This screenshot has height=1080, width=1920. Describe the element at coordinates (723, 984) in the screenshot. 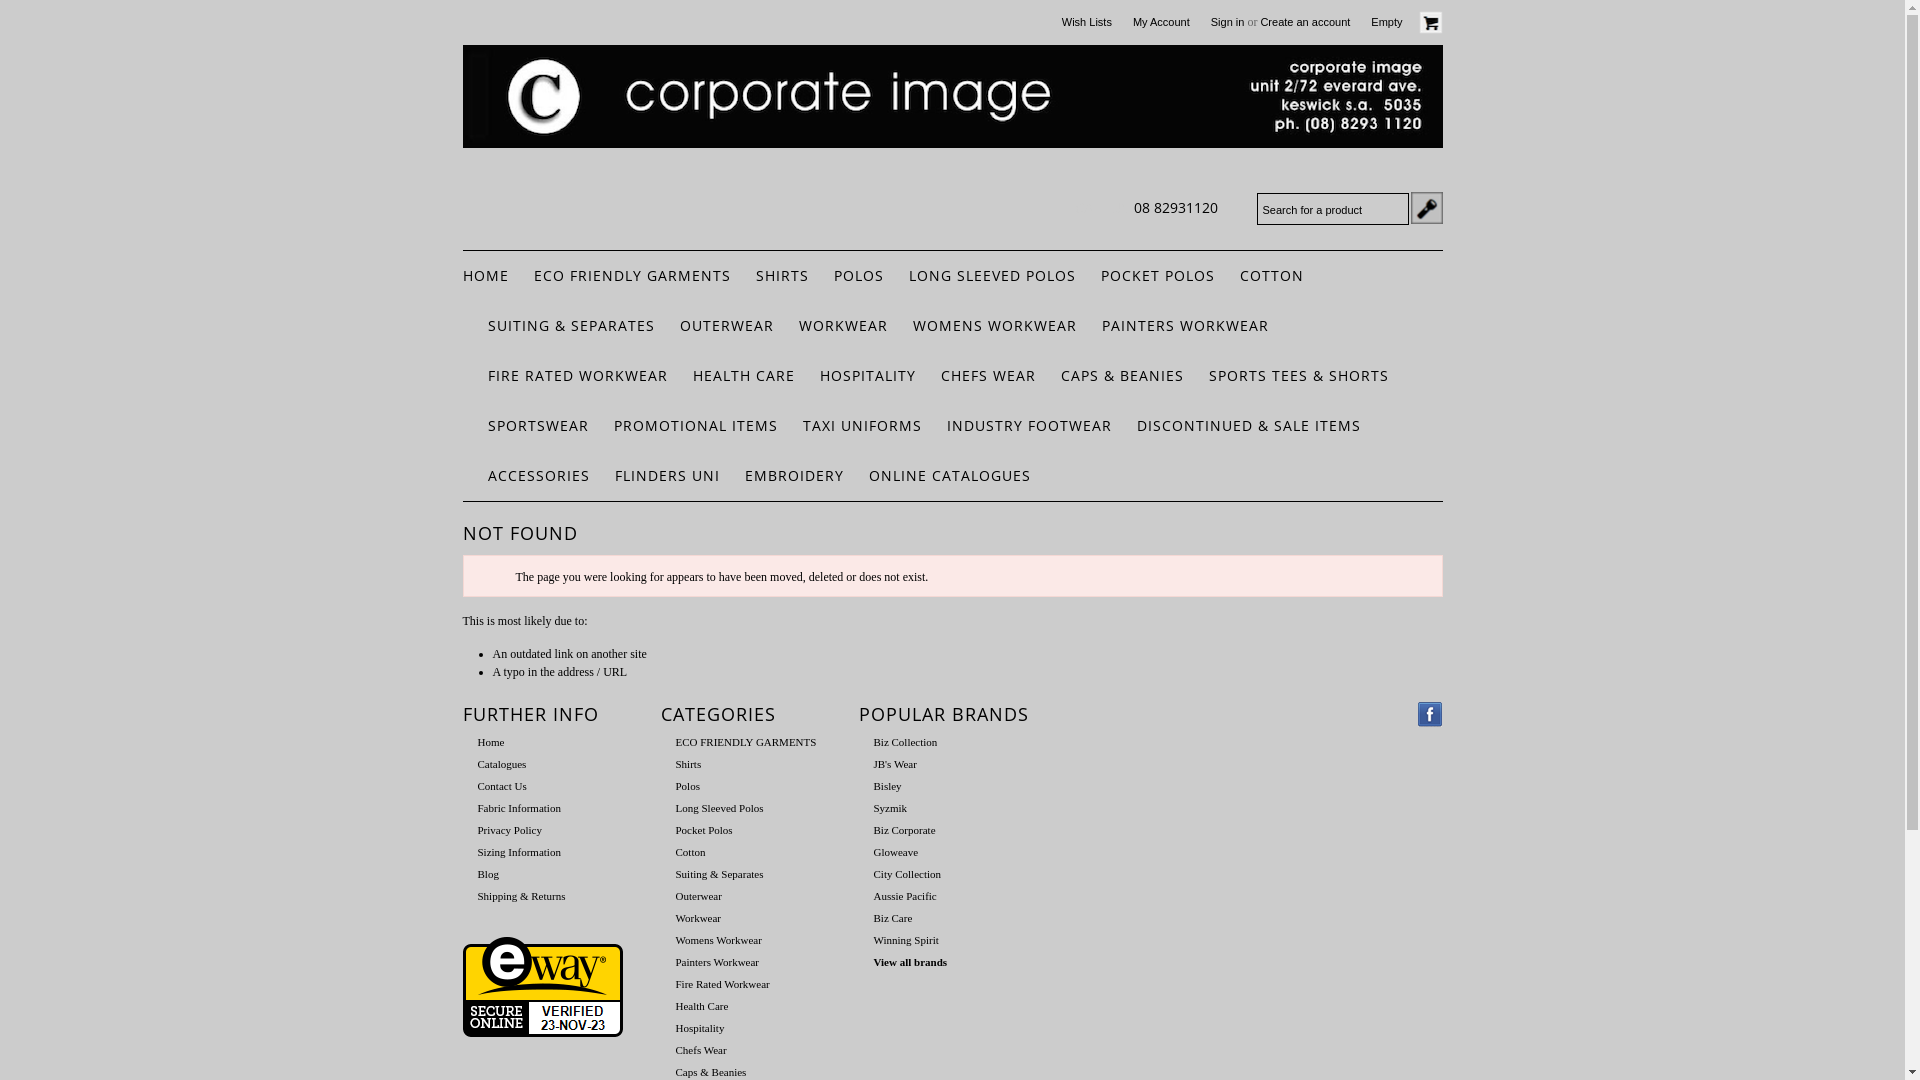

I see `Fire Rated Workwear` at that location.